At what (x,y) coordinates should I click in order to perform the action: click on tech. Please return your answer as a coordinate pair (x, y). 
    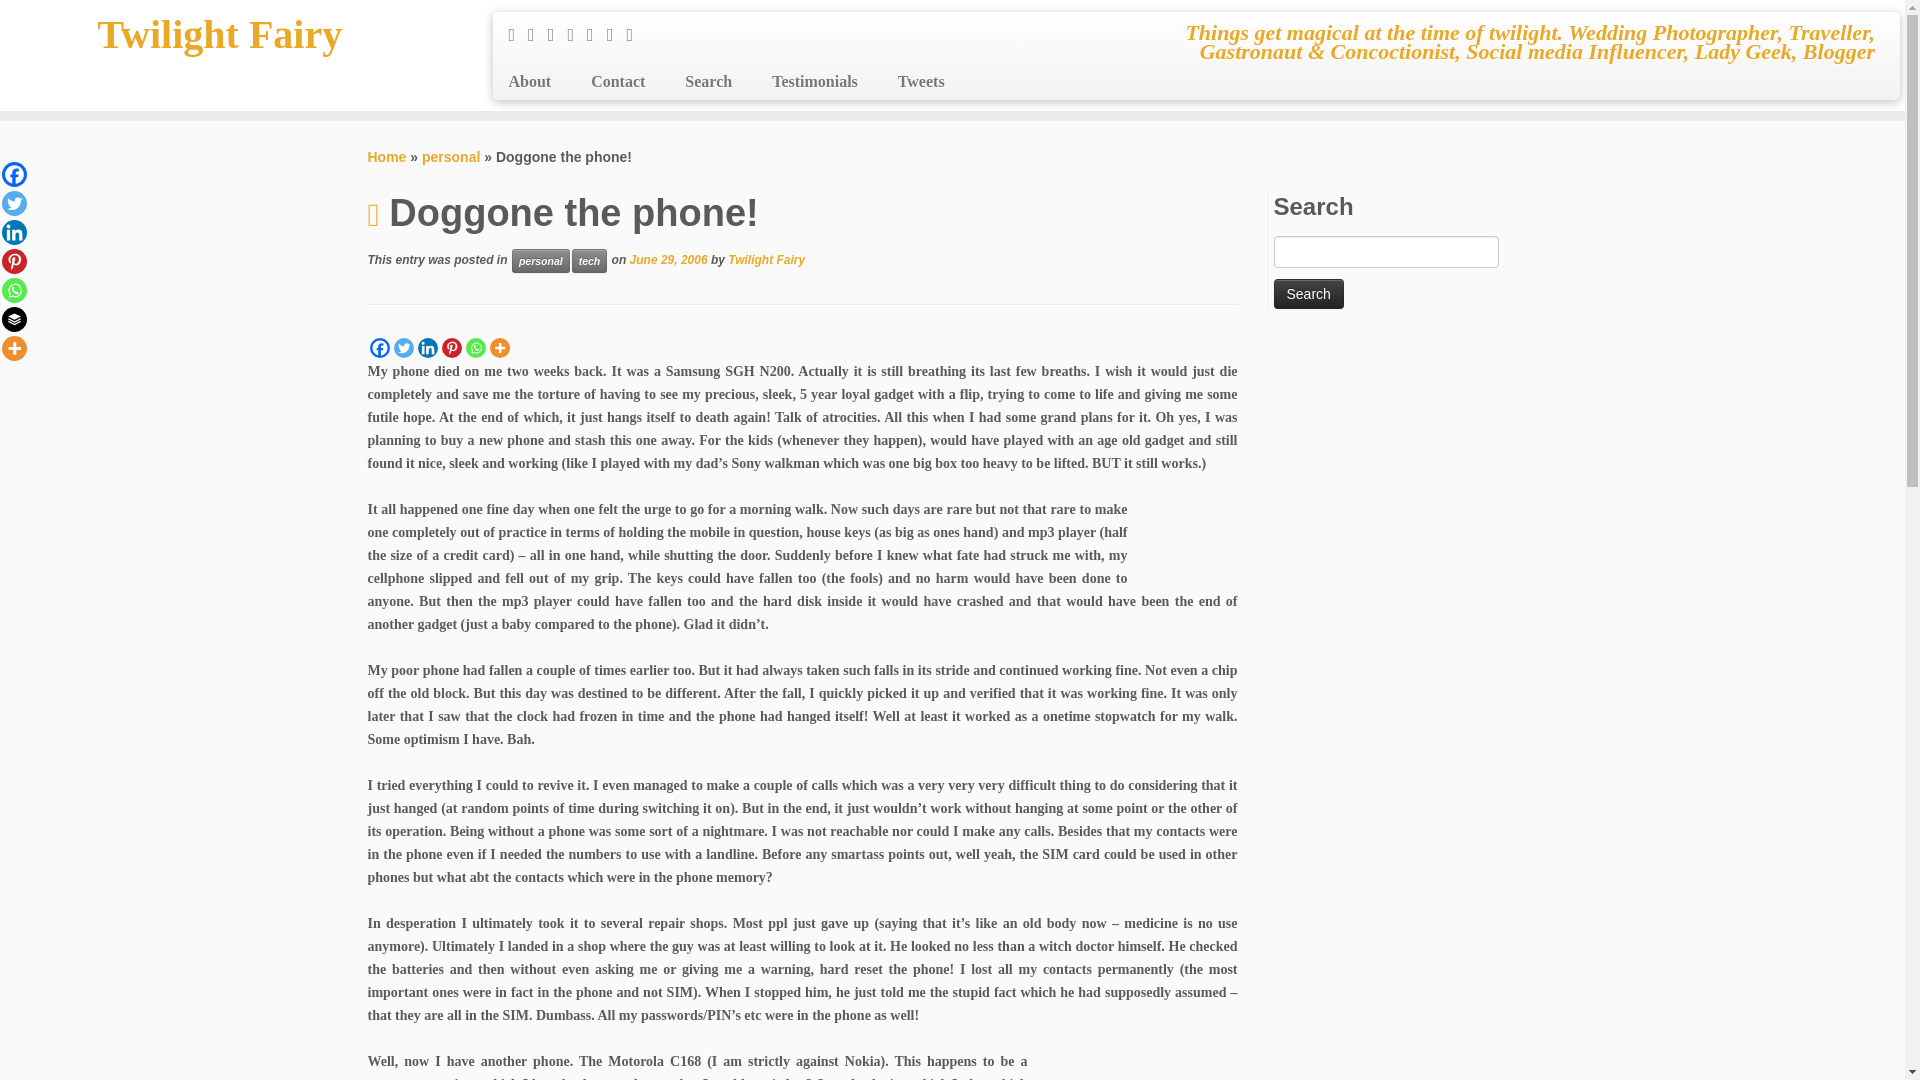
    Looking at the image, I should click on (590, 261).